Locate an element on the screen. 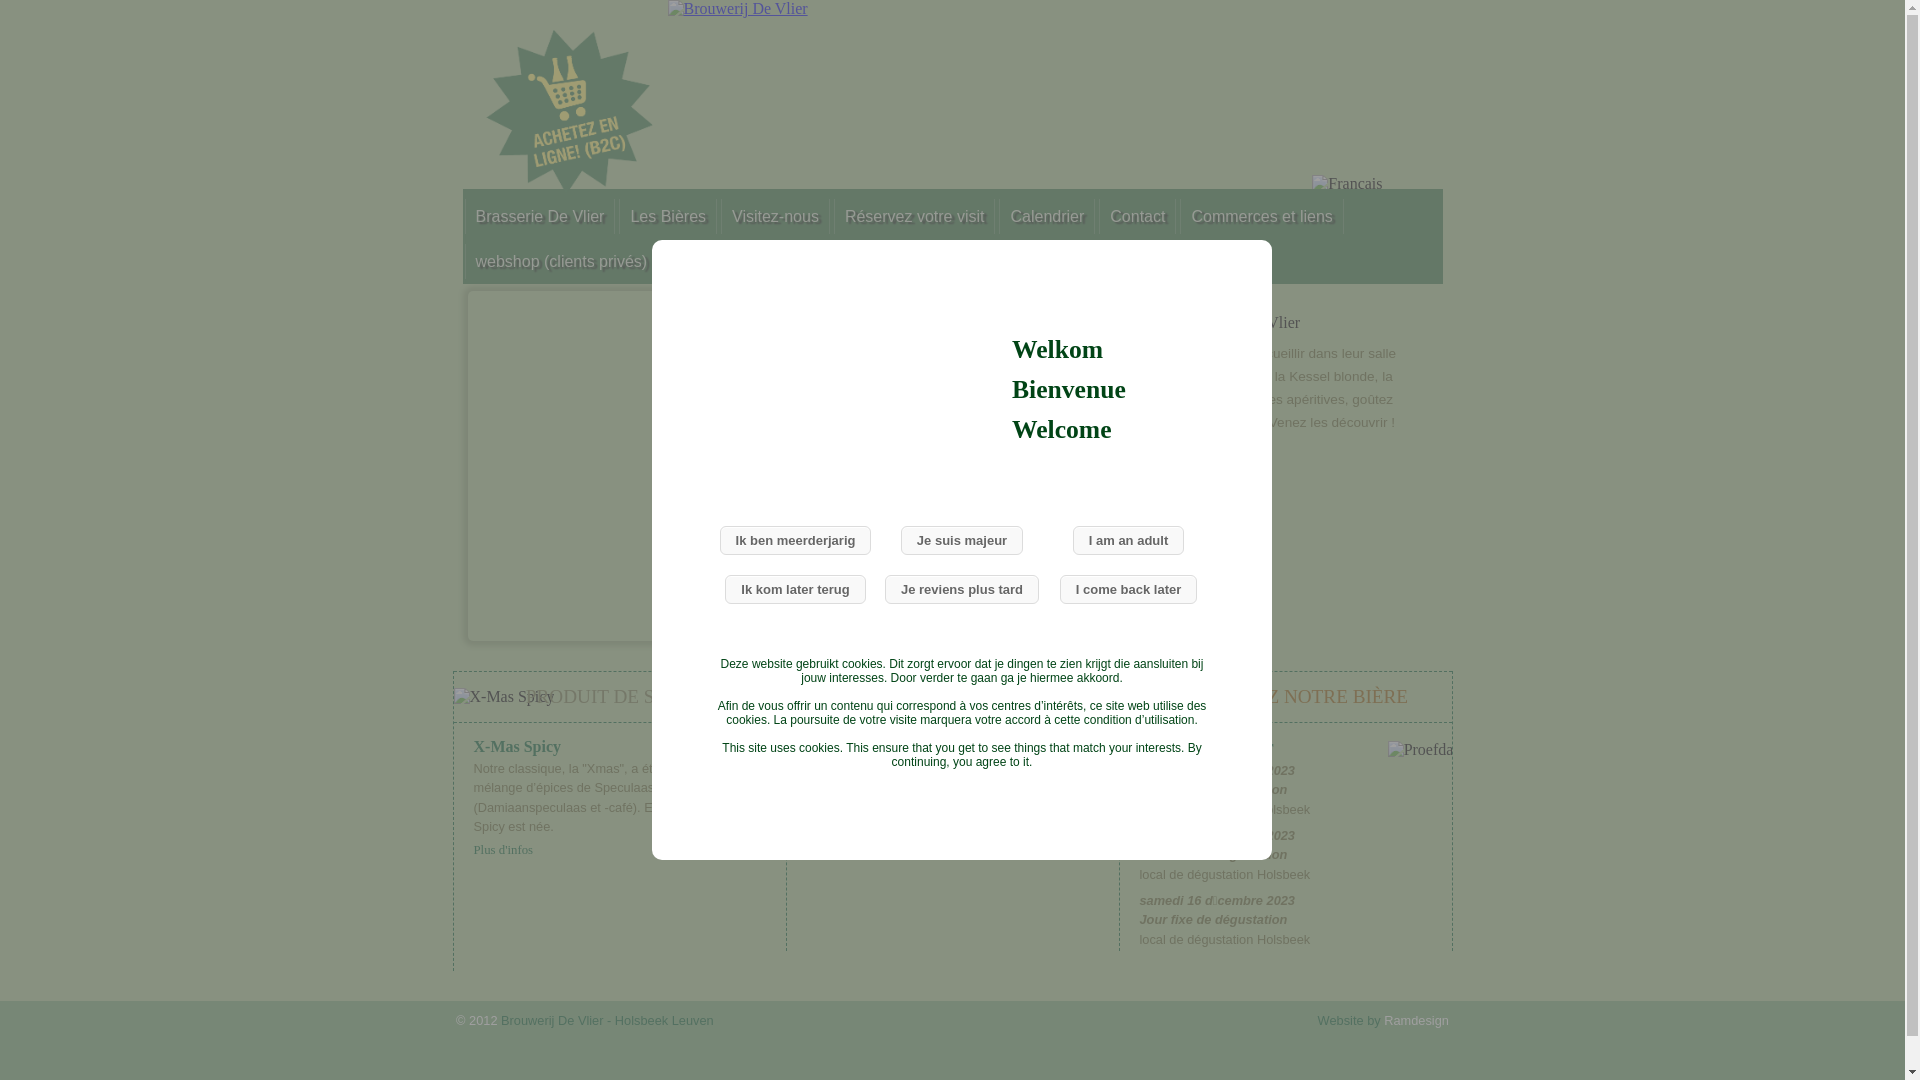 This screenshot has height=1080, width=1920. Calendrier is located at coordinates (1046, 216).